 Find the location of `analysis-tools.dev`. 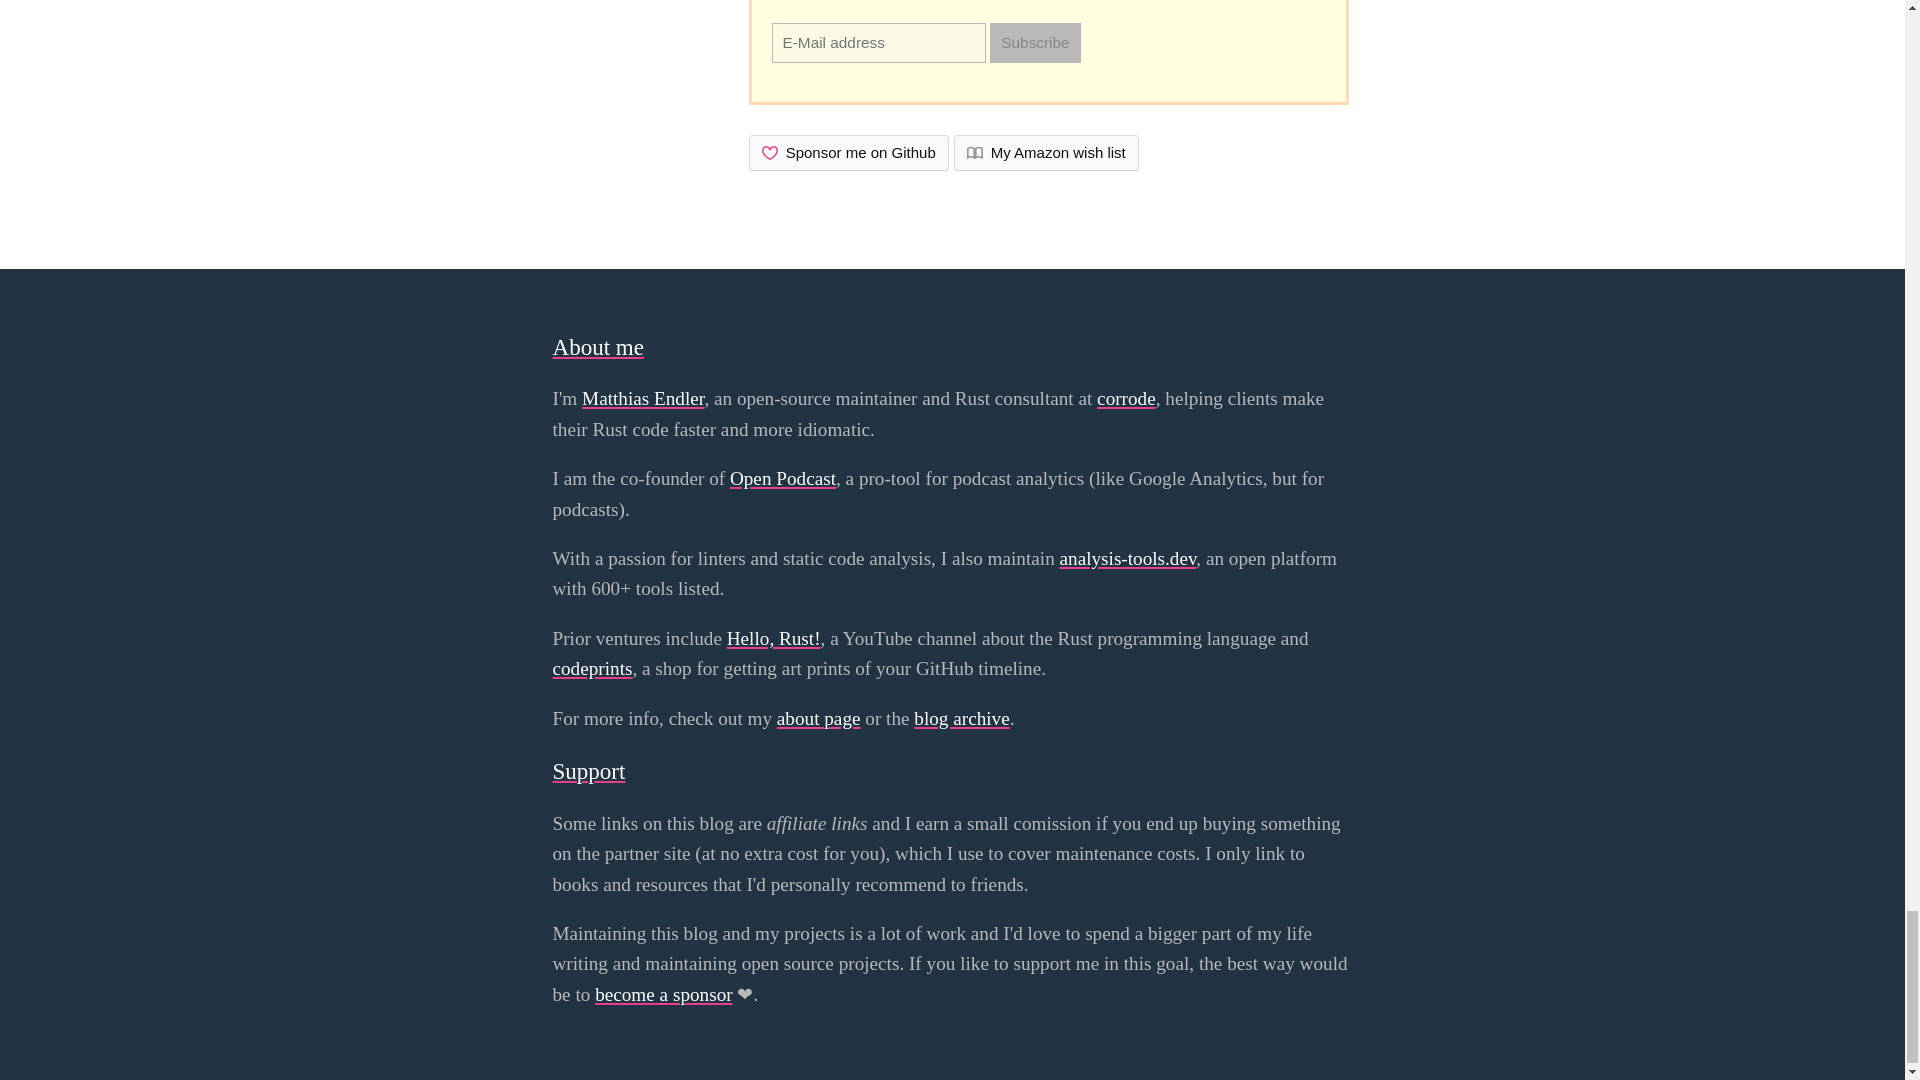

analysis-tools.dev is located at coordinates (1128, 558).